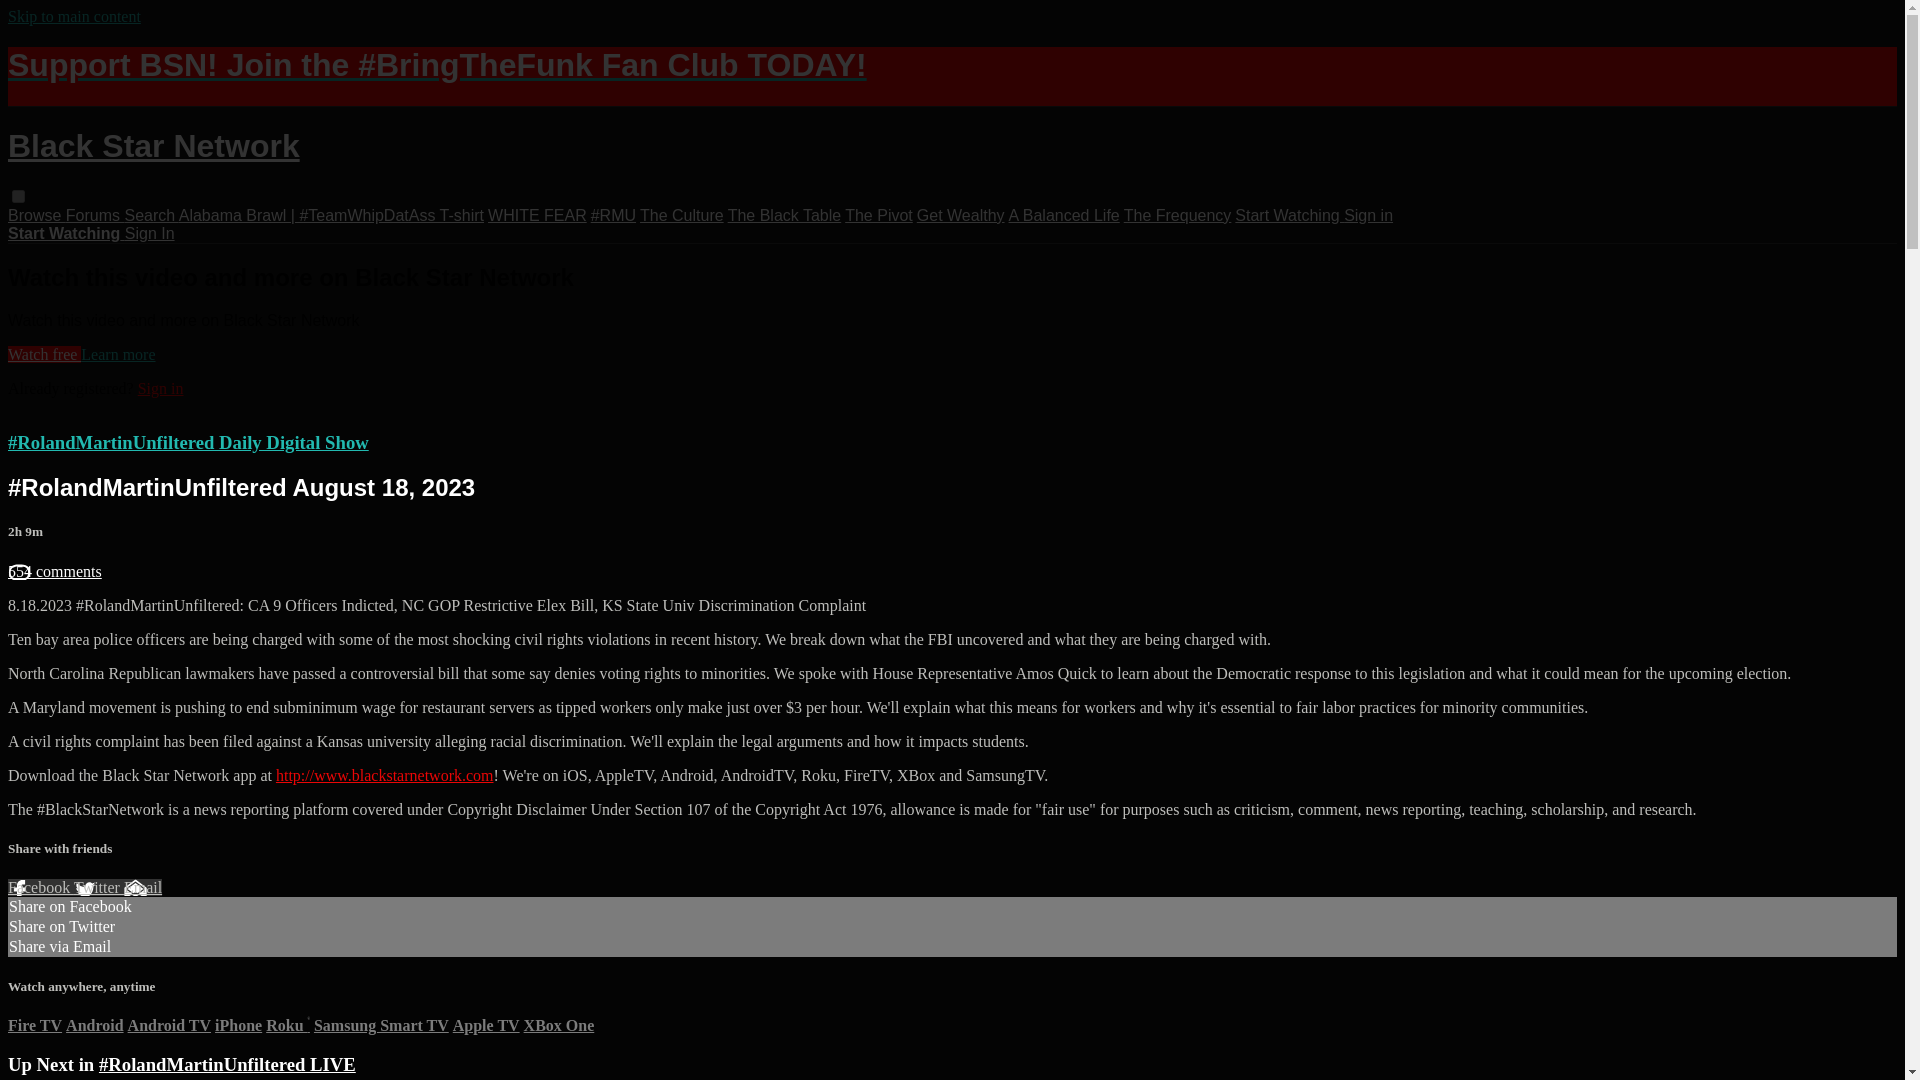  I want to click on A Balanced Life, so click(1064, 215).